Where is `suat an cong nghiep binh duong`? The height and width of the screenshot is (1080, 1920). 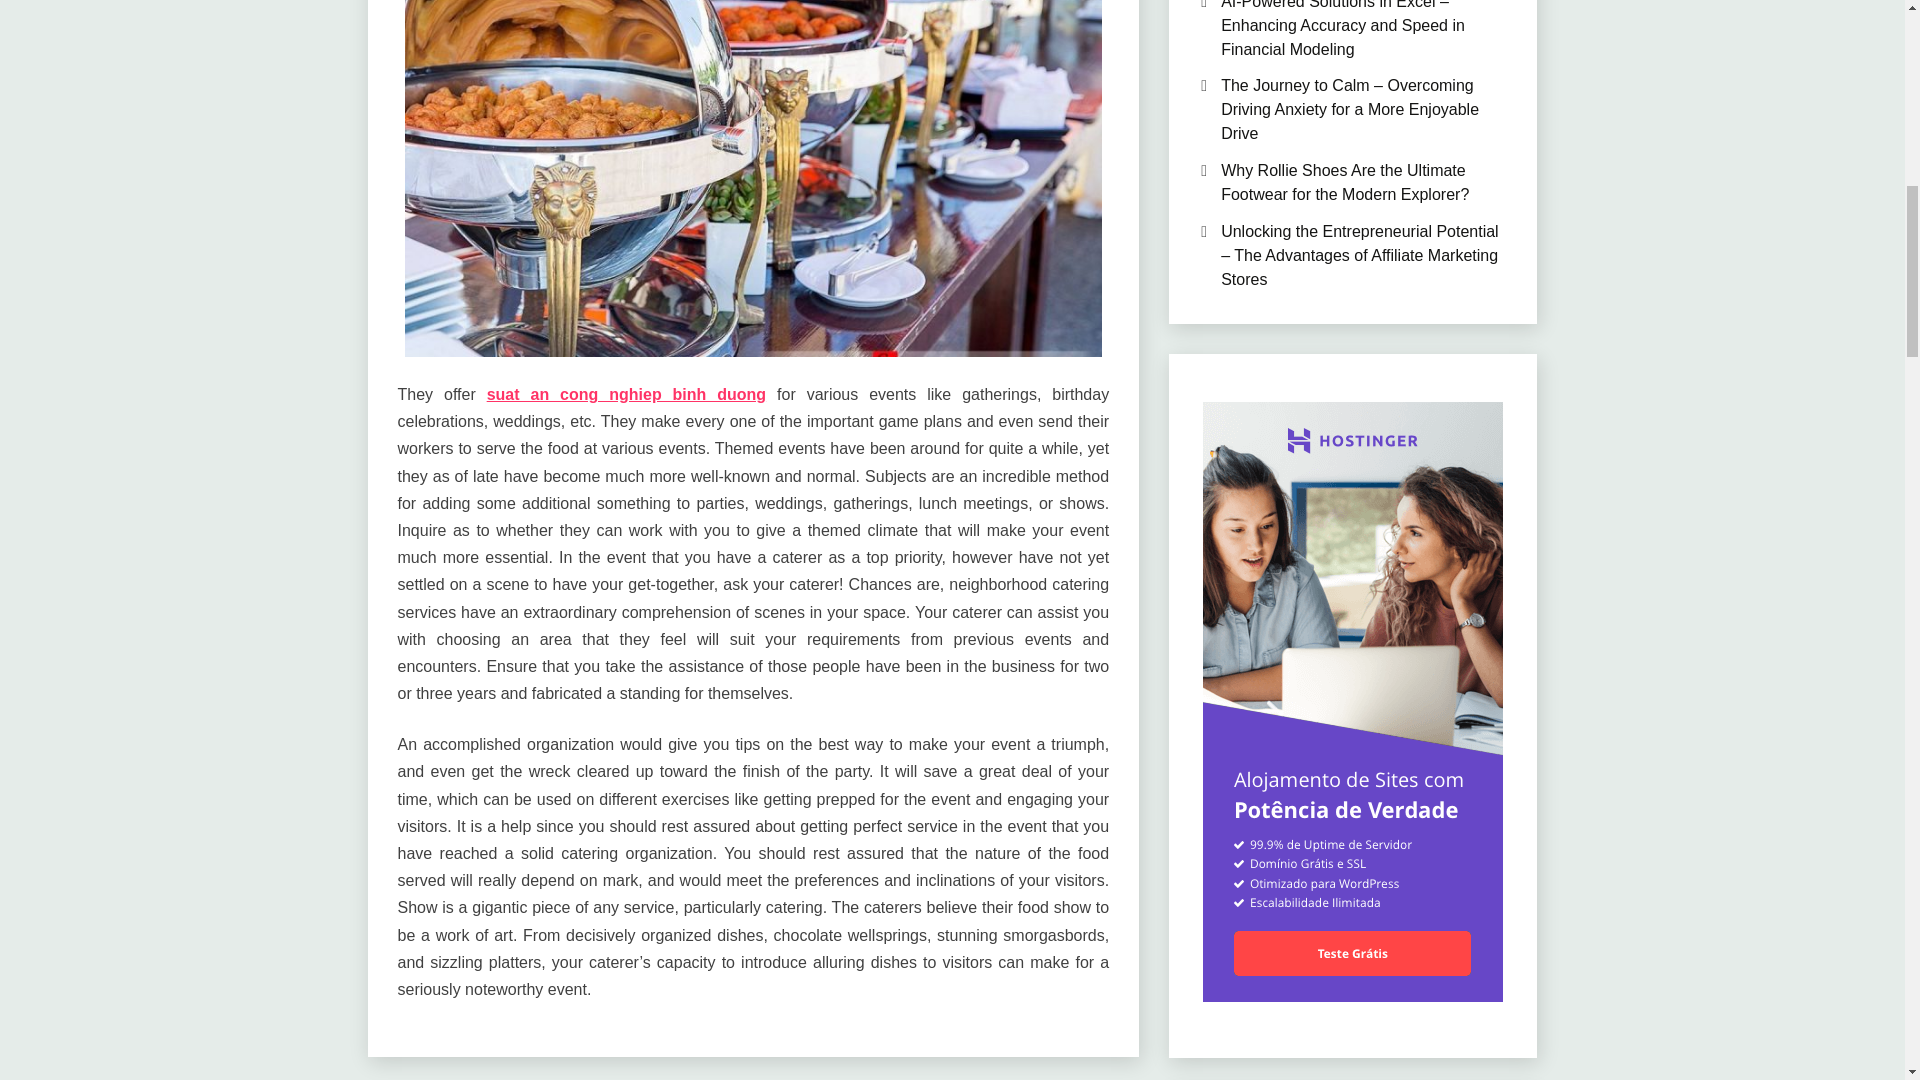
suat an cong nghiep binh duong is located at coordinates (626, 394).